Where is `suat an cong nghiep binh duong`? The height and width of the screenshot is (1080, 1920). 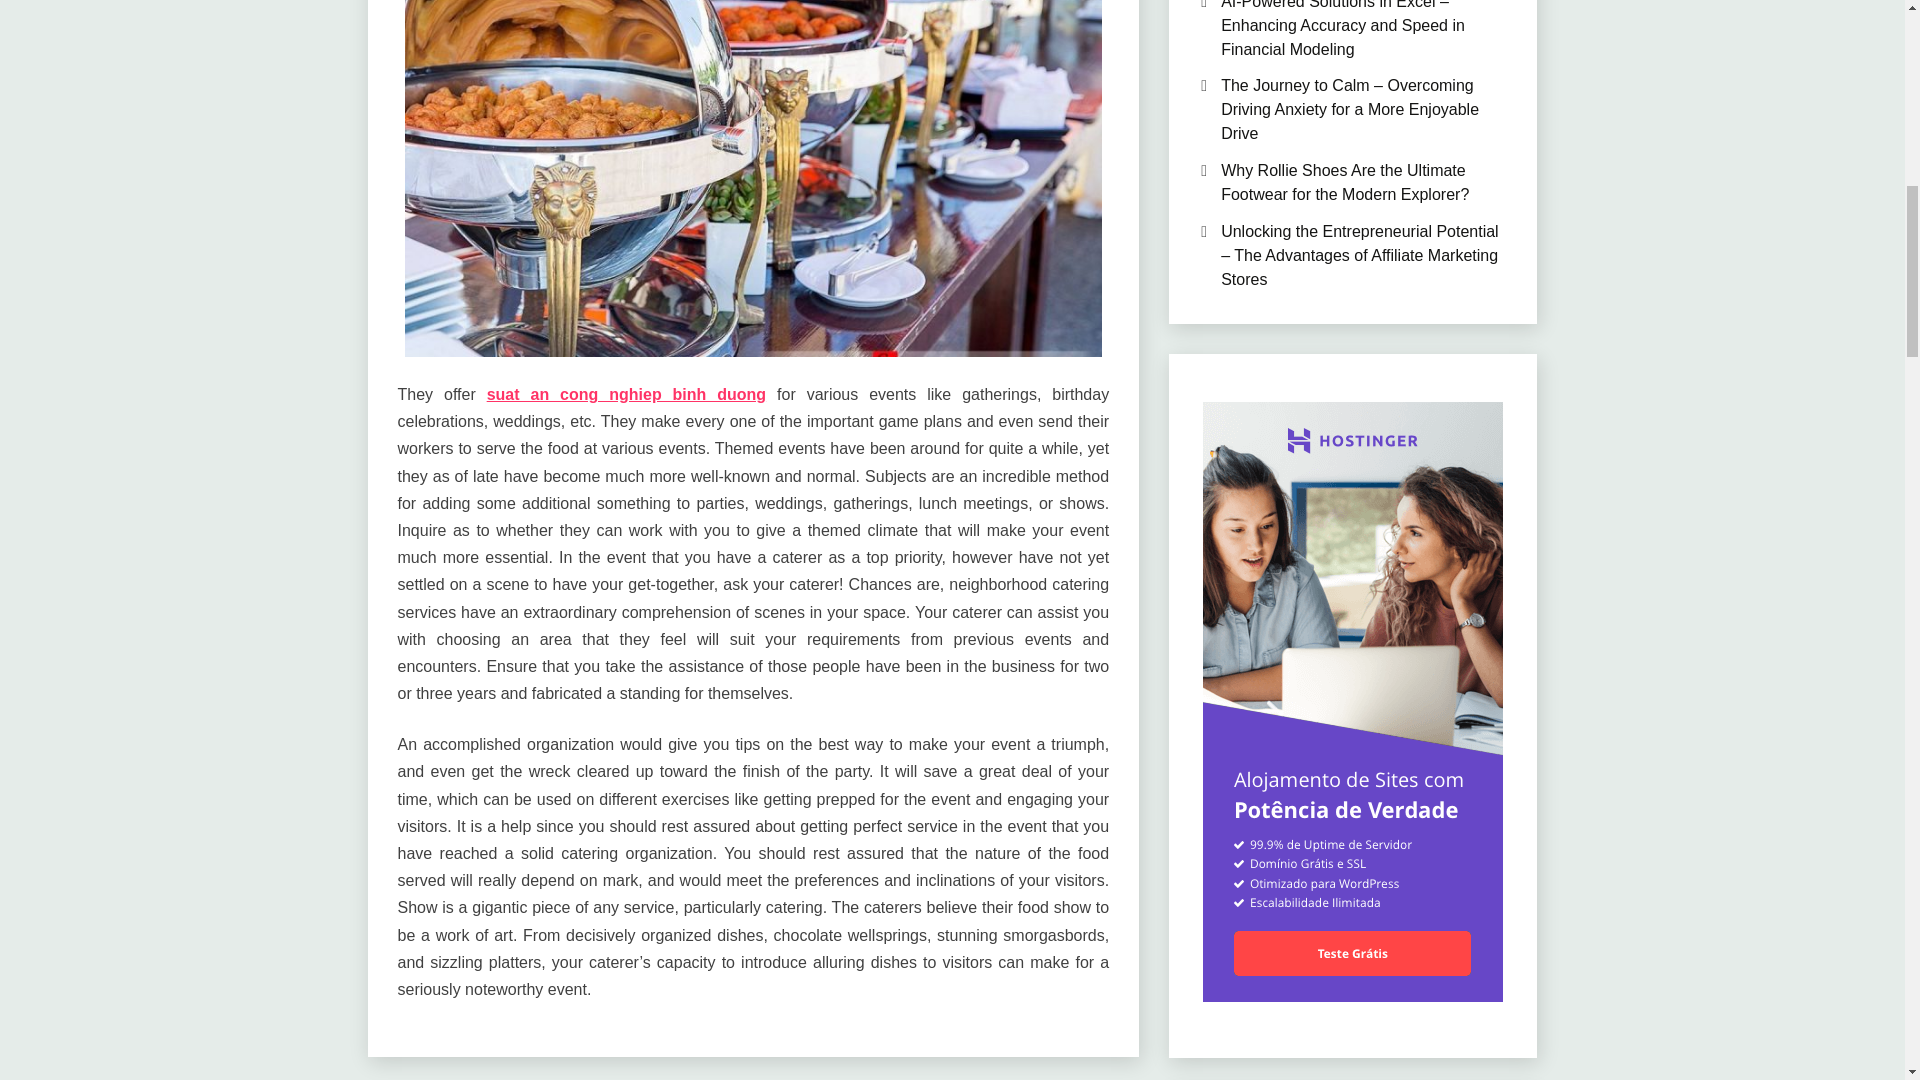
suat an cong nghiep binh duong is located at coordinates (626, 394).